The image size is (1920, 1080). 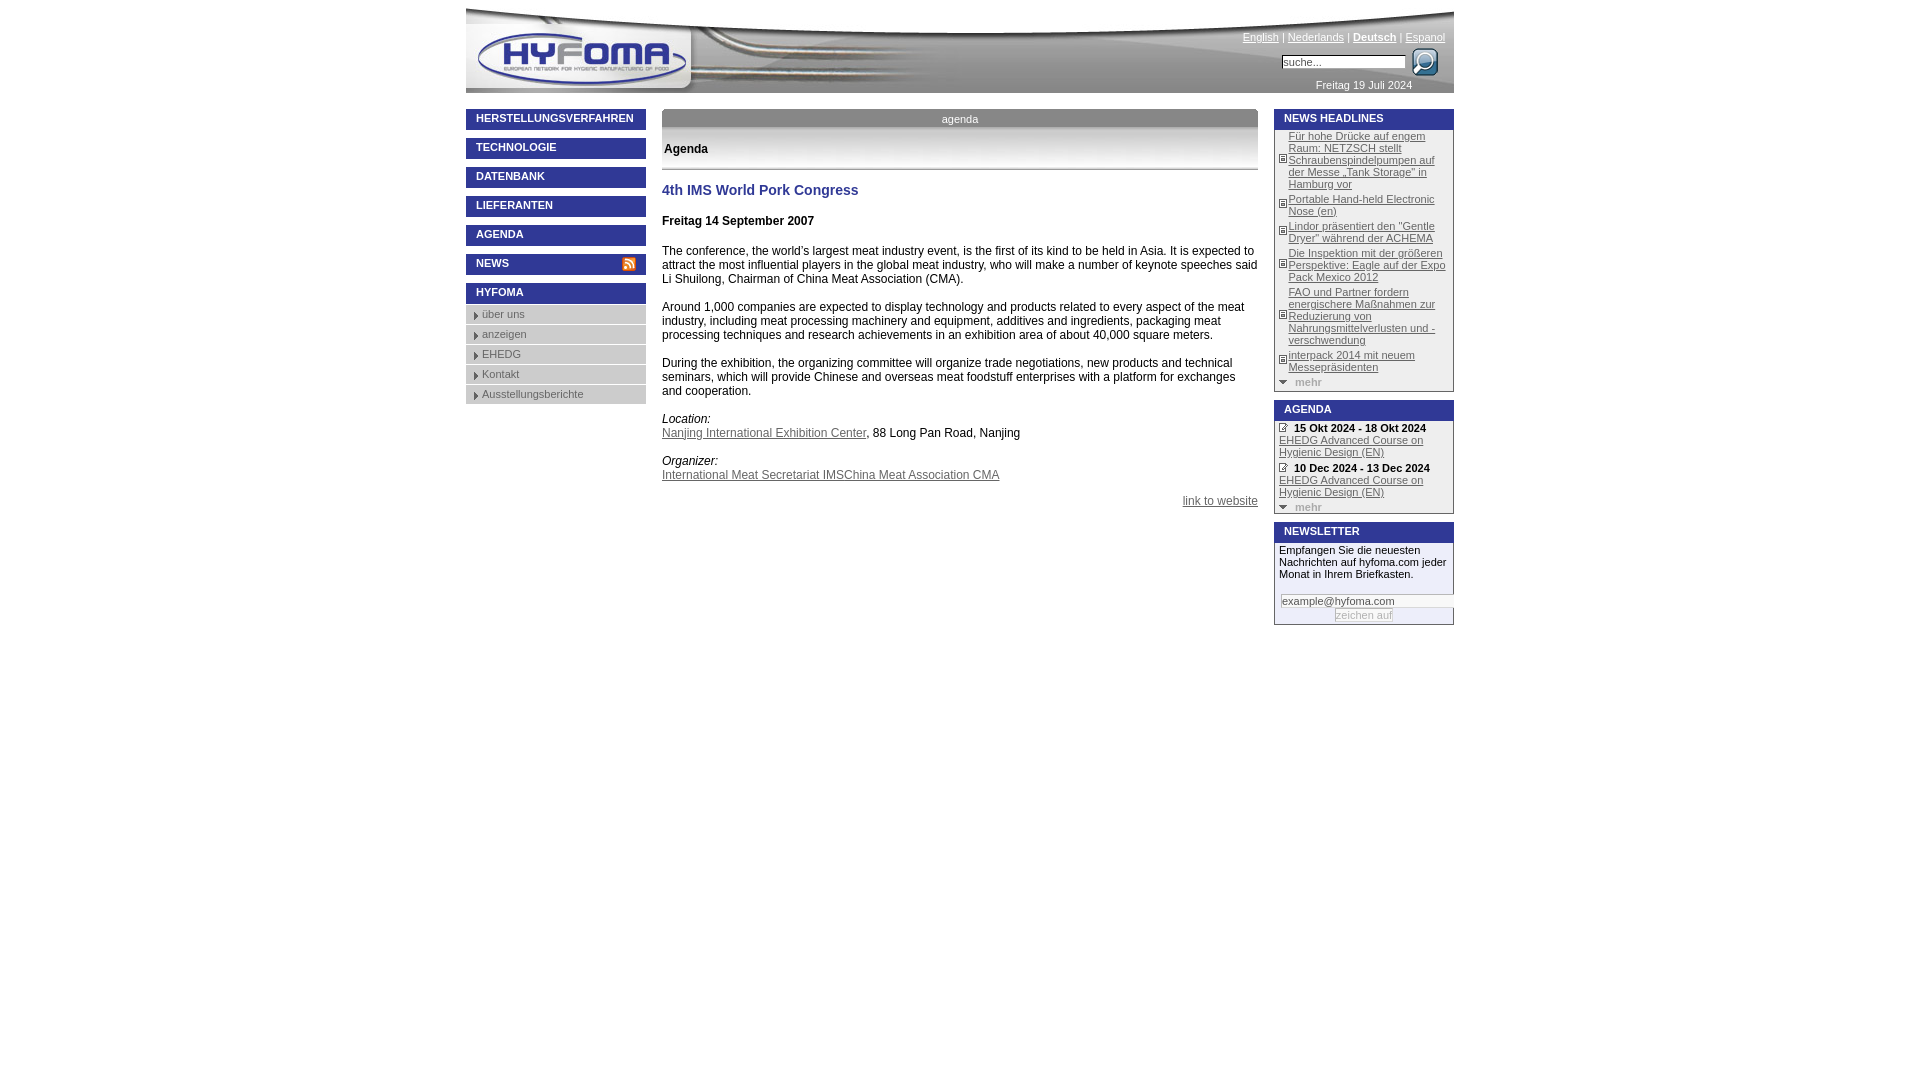 What do you see at coordinates (1220, 500) in the screenshot?
I see `link to website` at bounding box center [1220, 500].